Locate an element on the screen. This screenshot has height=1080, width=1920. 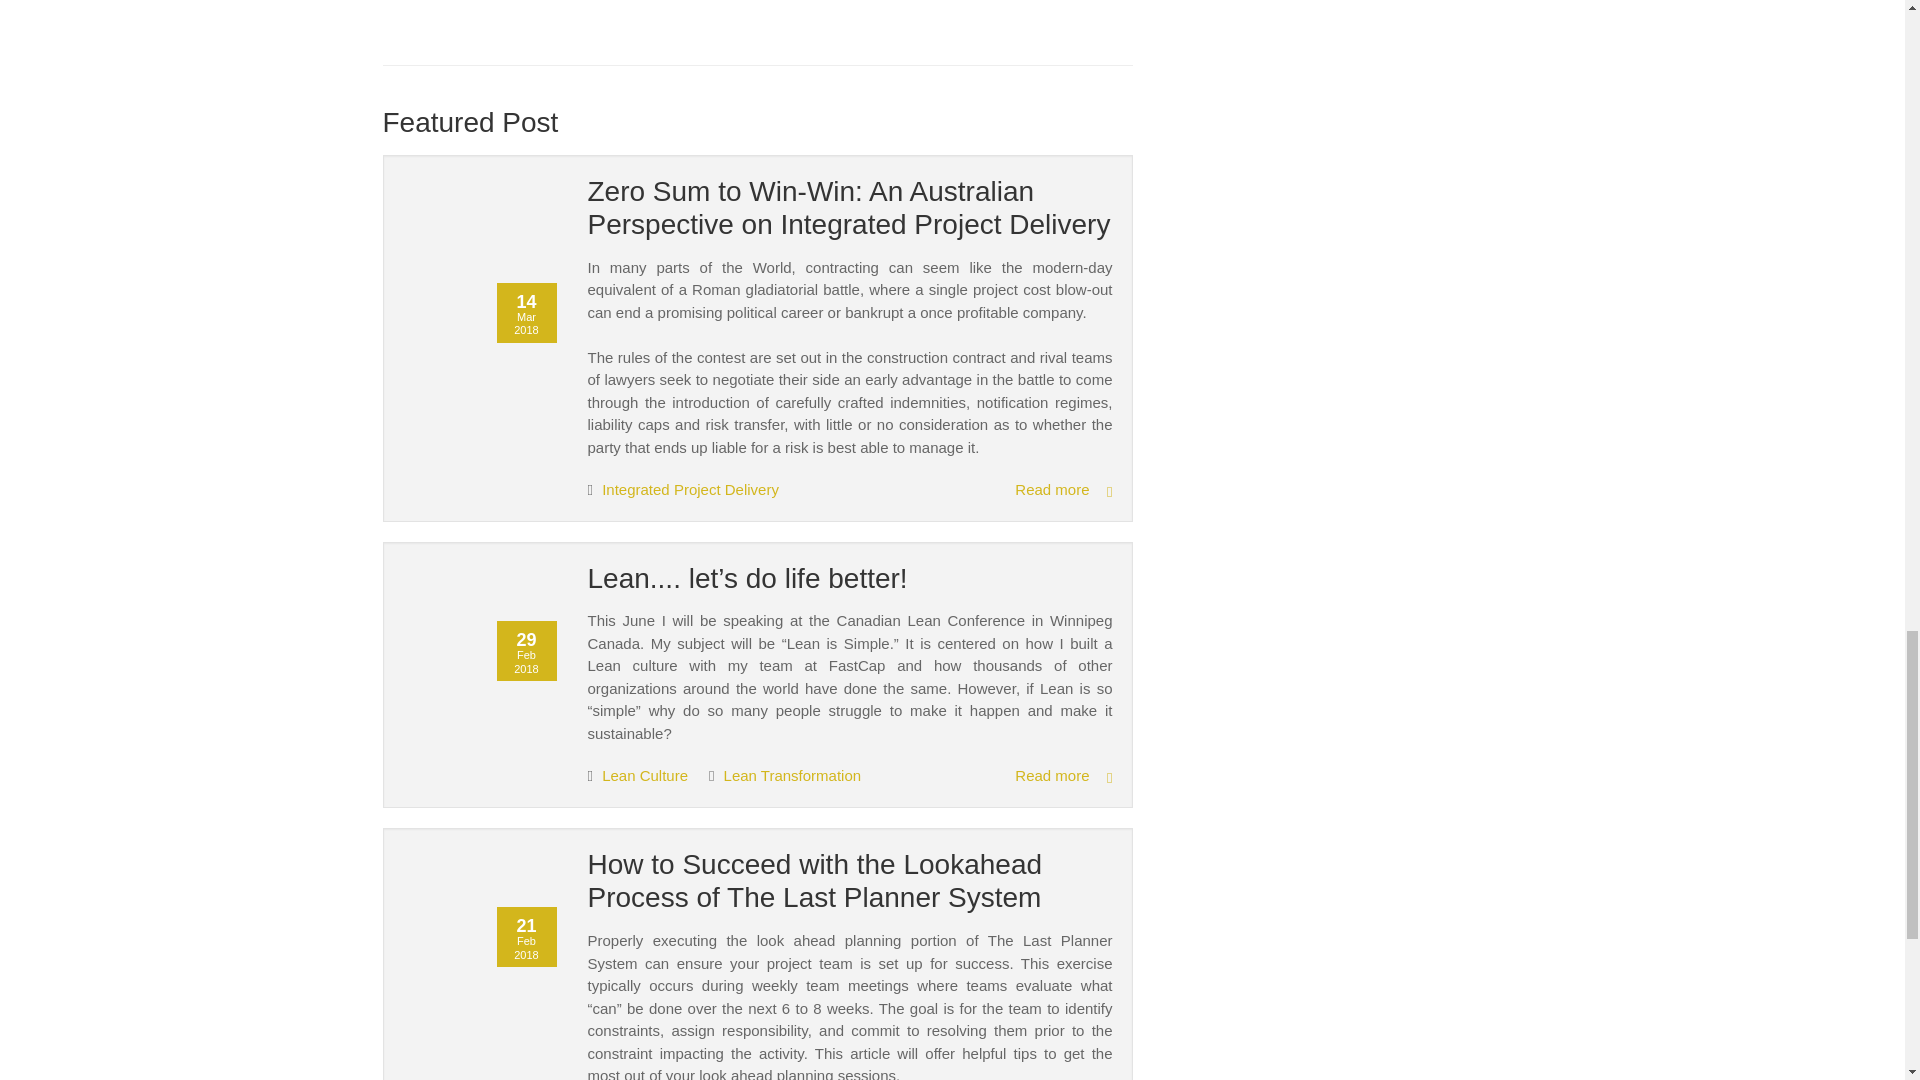
Lean Culture is located at coordinates (646, 775).